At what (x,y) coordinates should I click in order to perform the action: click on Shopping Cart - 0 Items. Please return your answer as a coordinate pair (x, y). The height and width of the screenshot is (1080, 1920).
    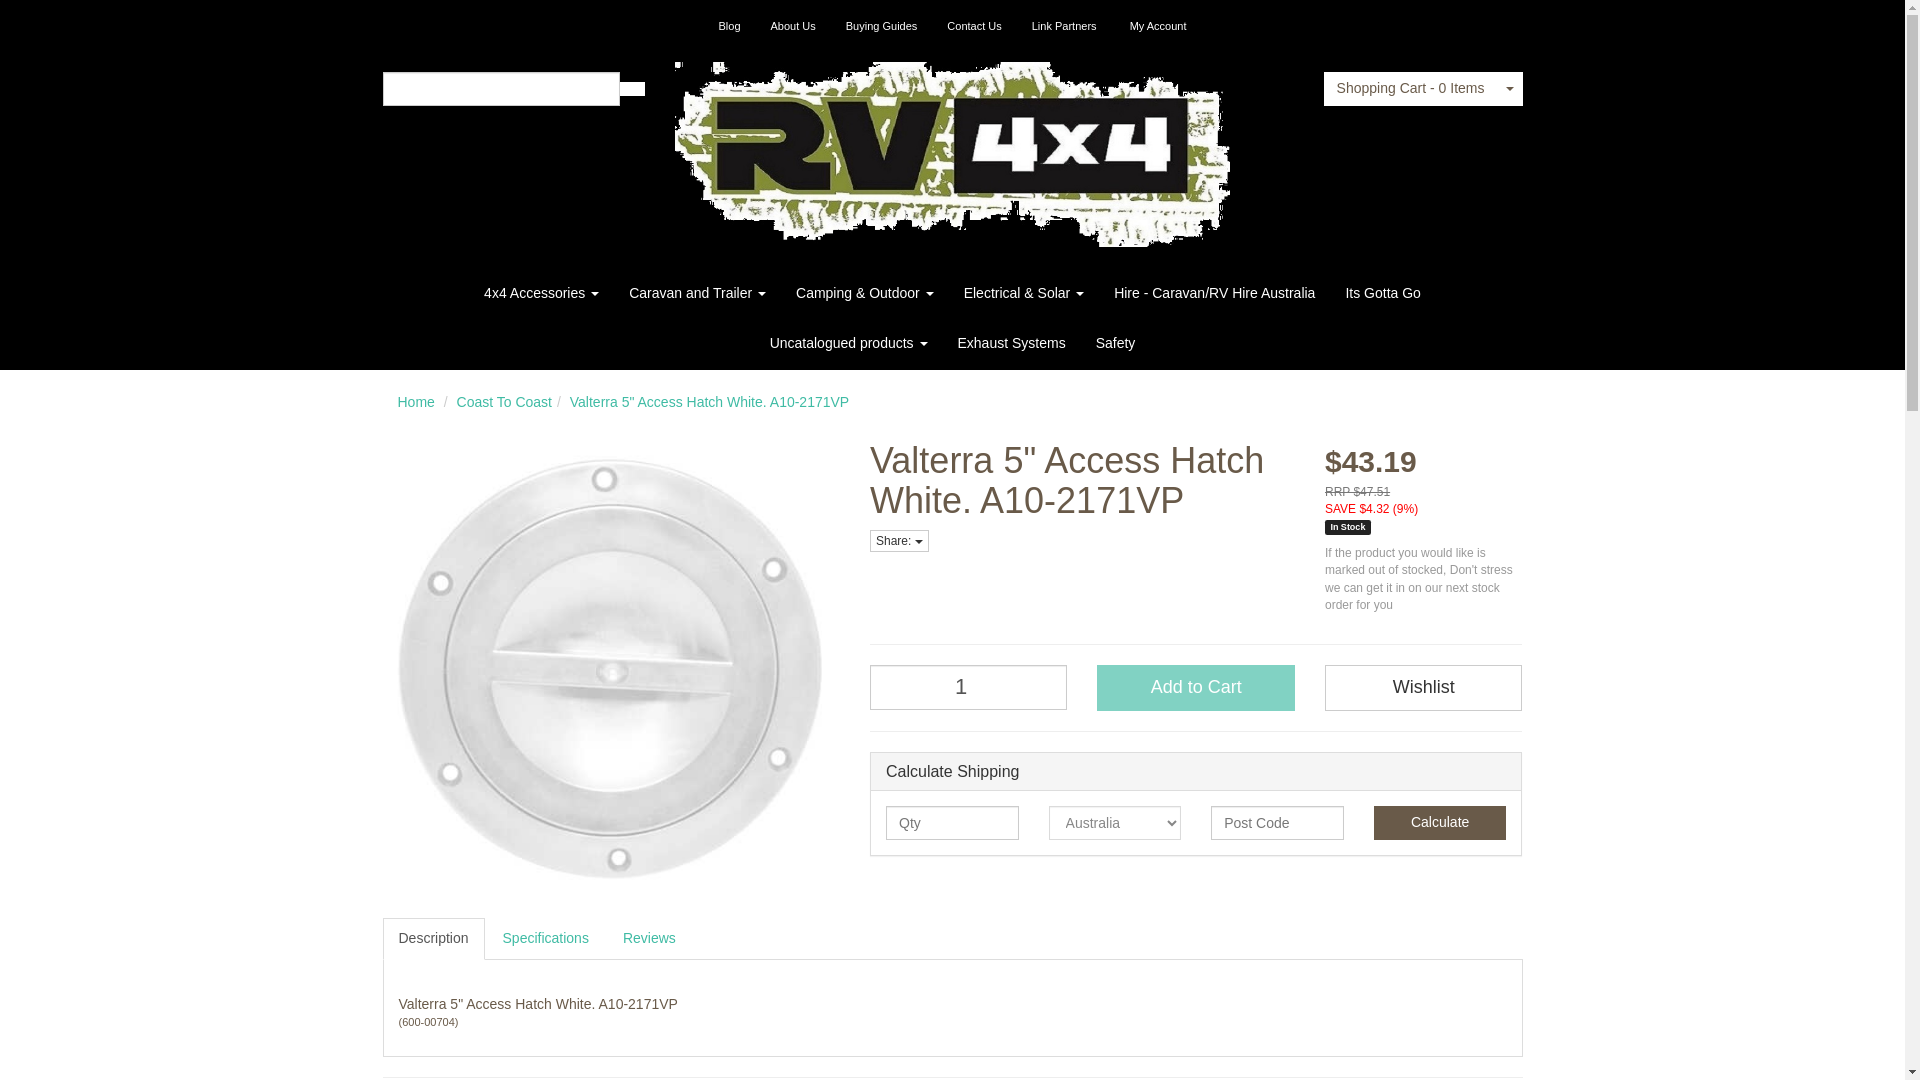
    Looking at the image, I should click on (1410, 88).